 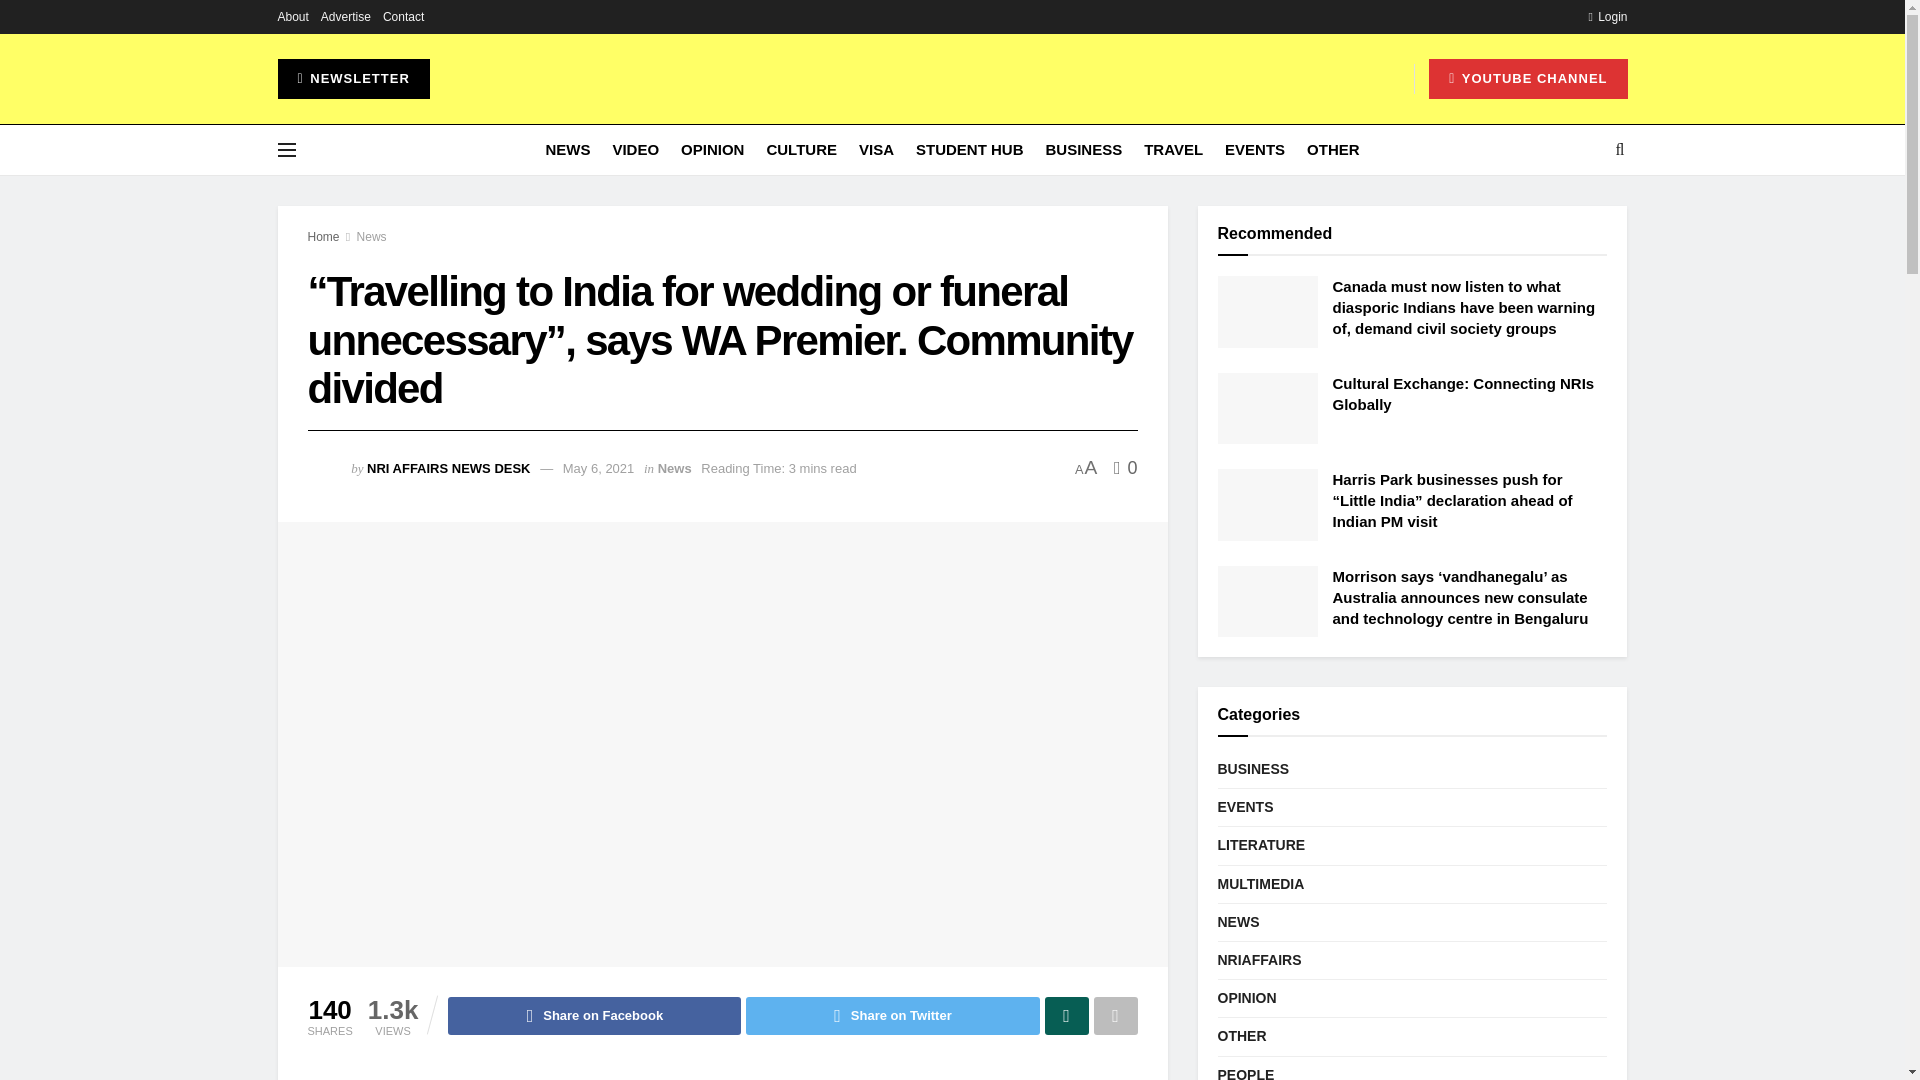 I want to click on CULTURE, so click(x=802, y=150).